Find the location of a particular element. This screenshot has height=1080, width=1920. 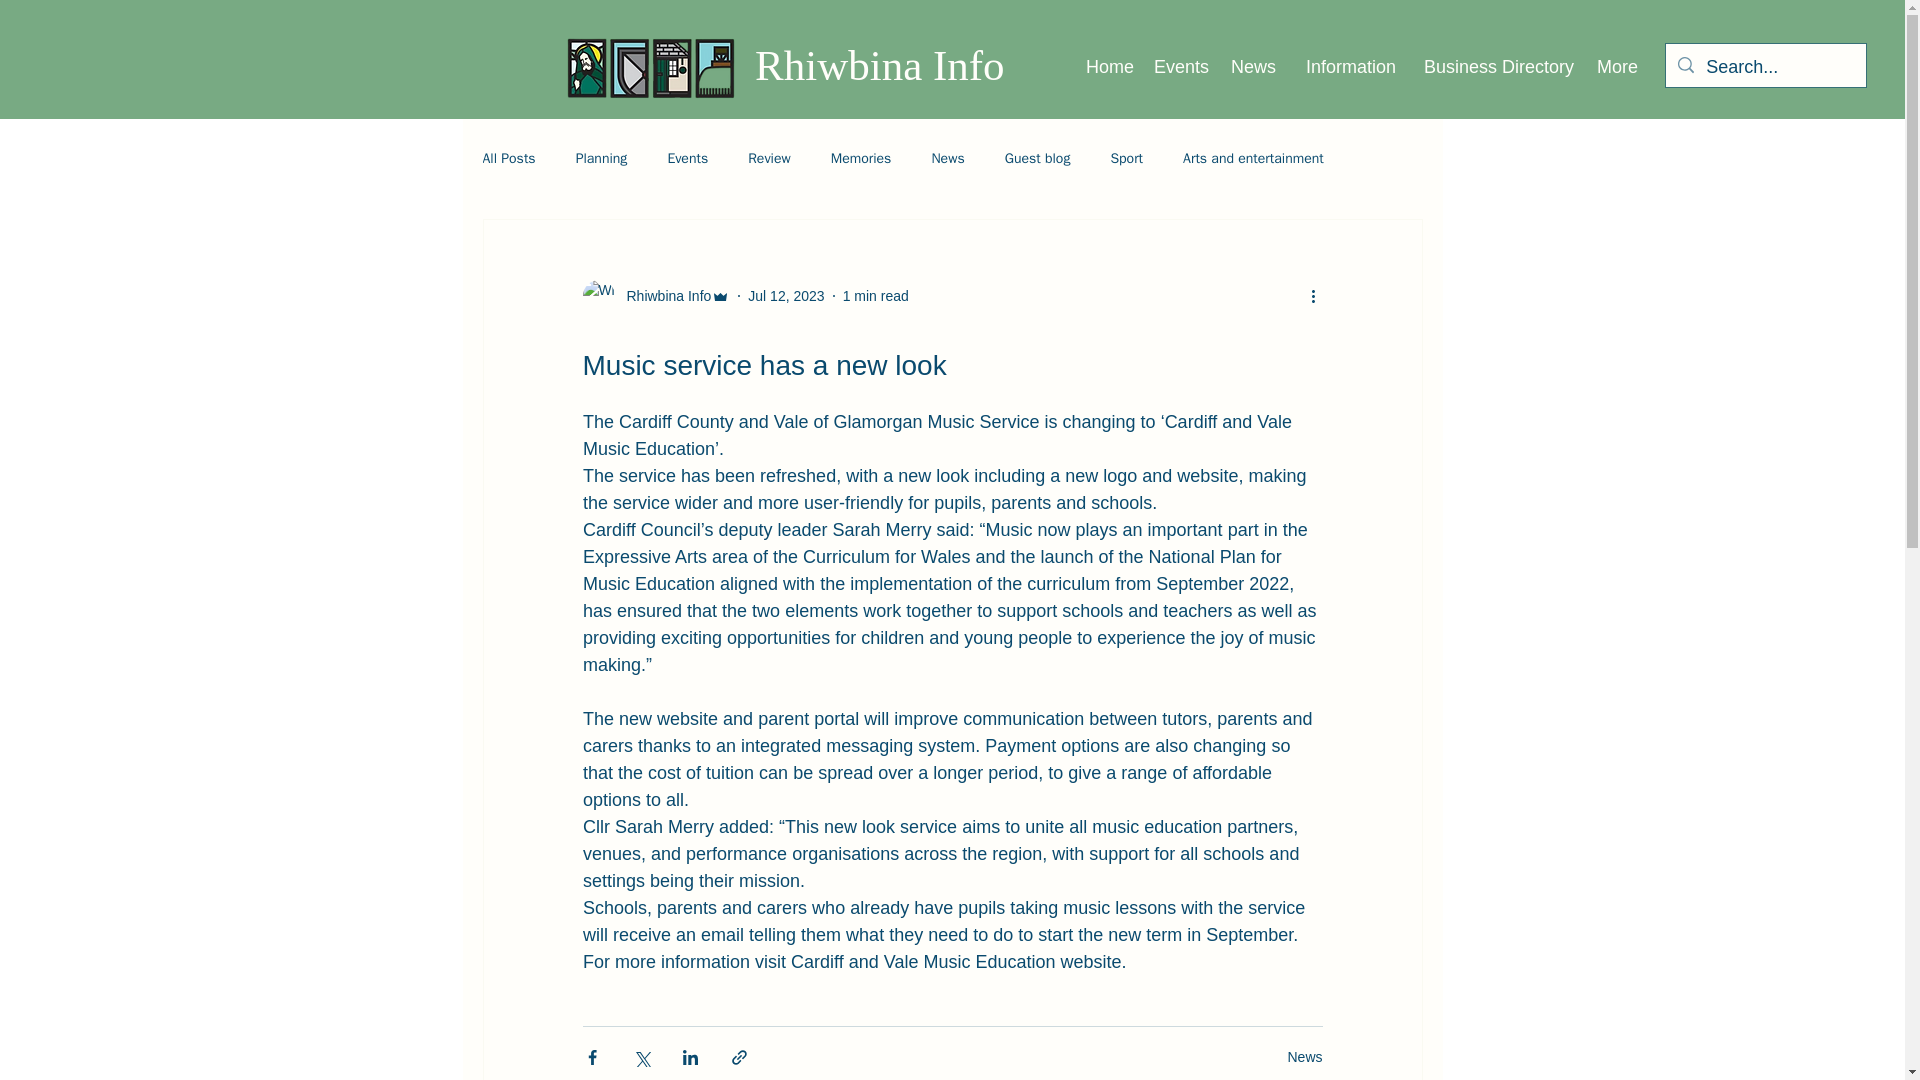

Memories is located at coordinates (862, 159).